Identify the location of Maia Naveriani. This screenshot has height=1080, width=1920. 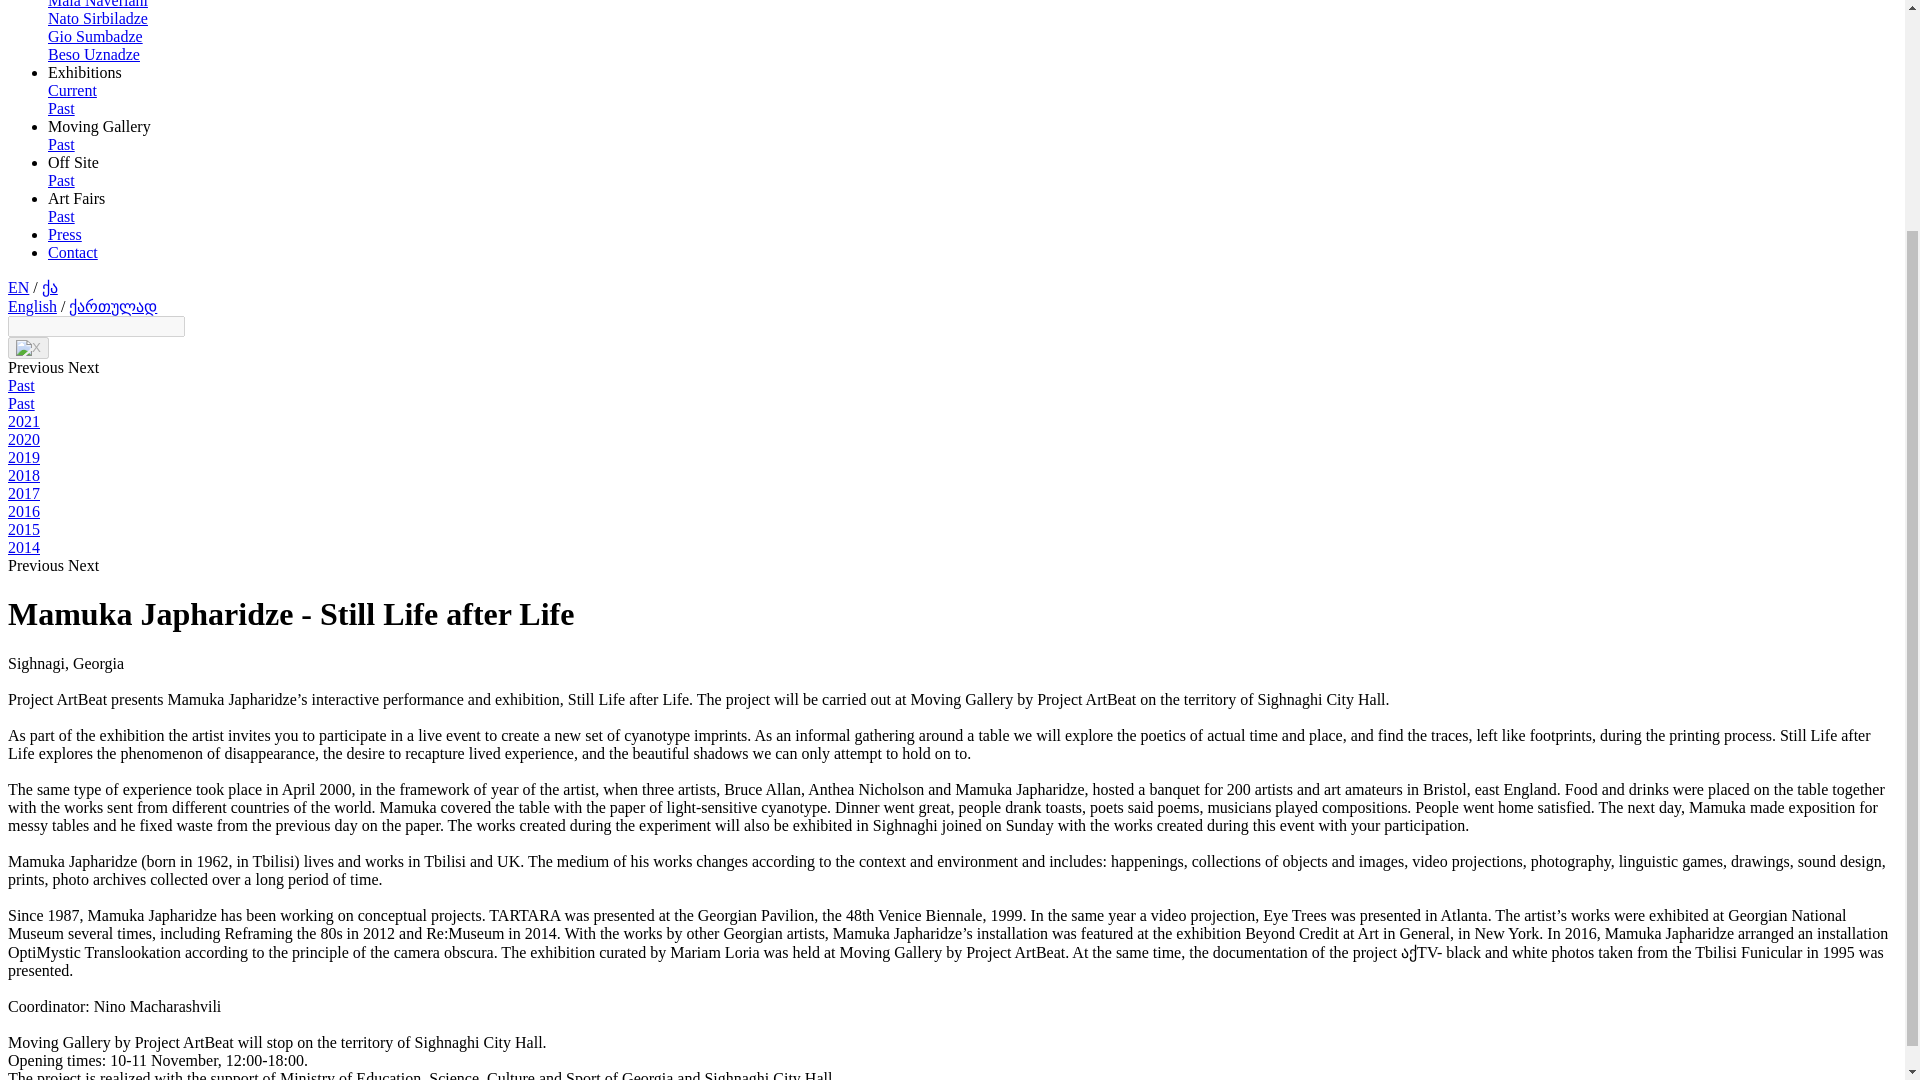
(98, 4).